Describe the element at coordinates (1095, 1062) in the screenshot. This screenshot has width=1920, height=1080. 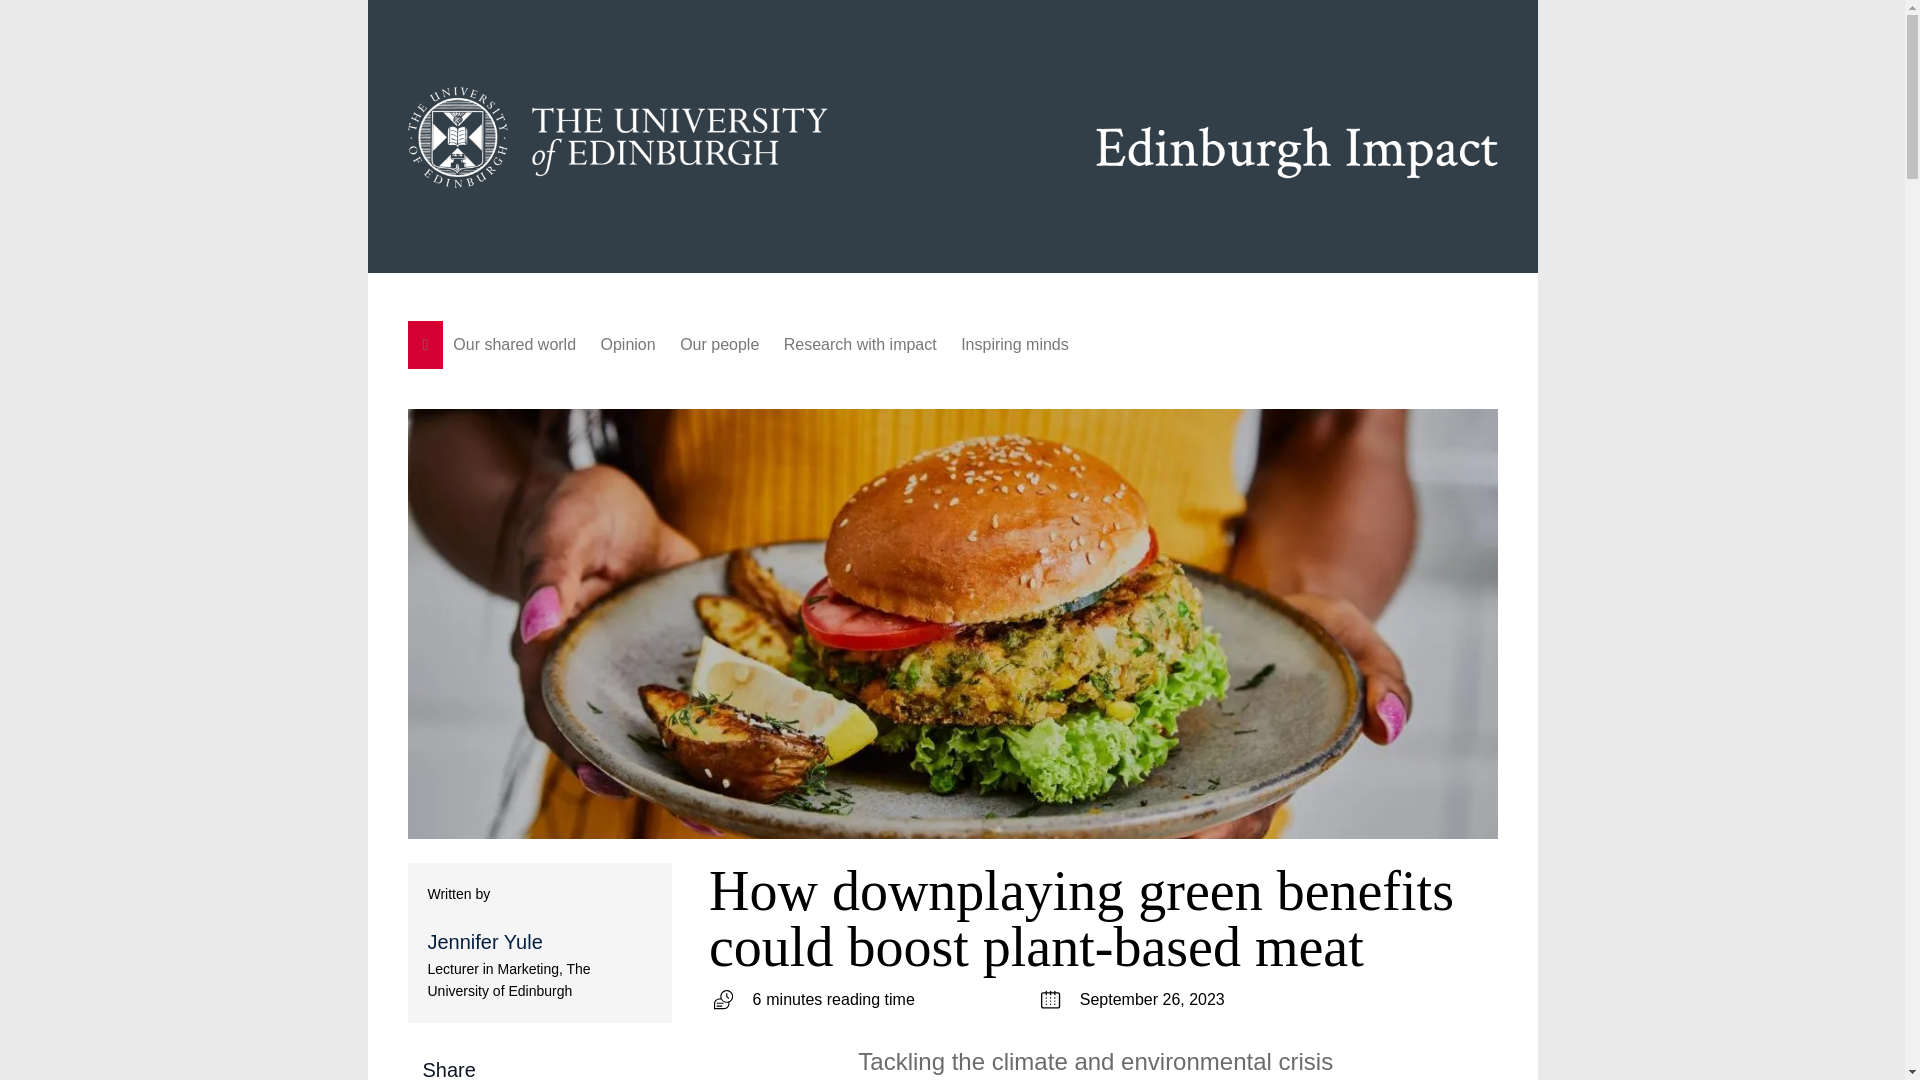
I see `Tackling the climate and environmental crisis` at that location.